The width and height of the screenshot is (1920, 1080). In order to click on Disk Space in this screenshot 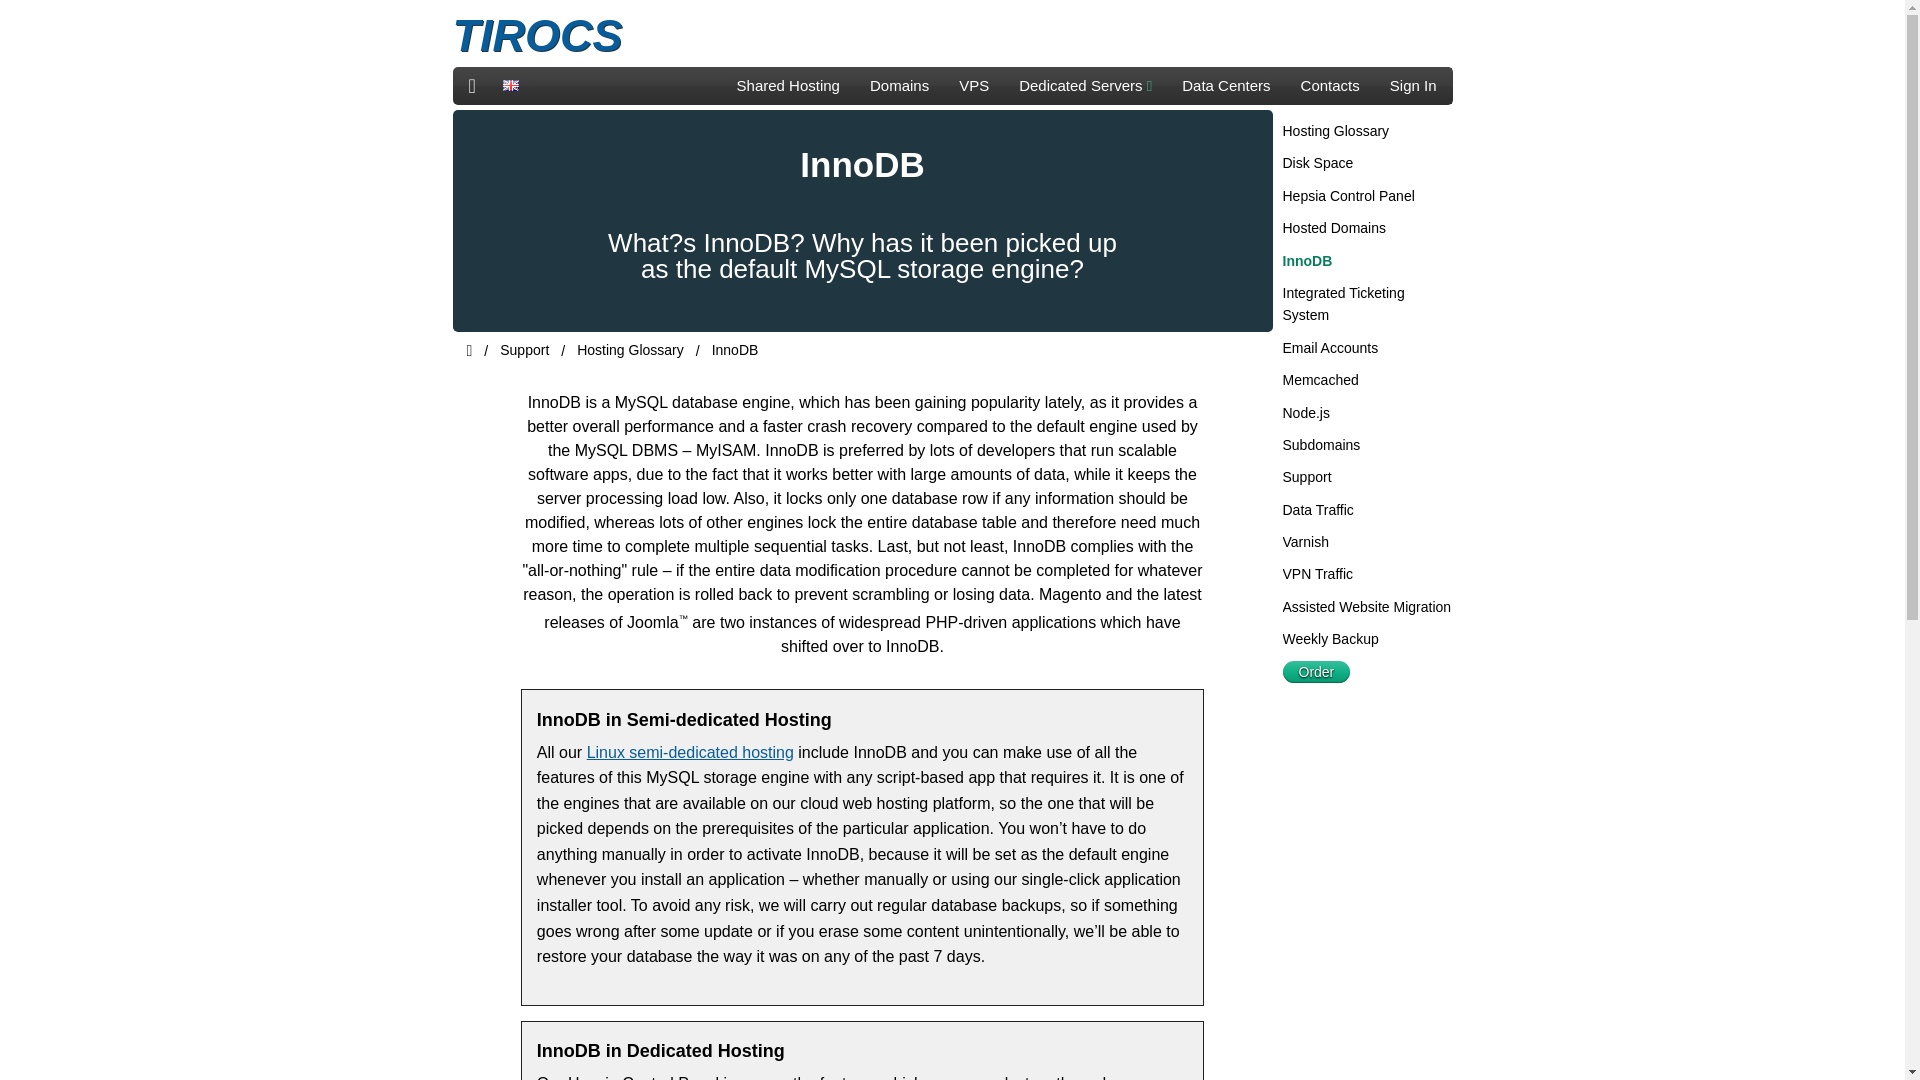, I will do `click(1318, 162)`.